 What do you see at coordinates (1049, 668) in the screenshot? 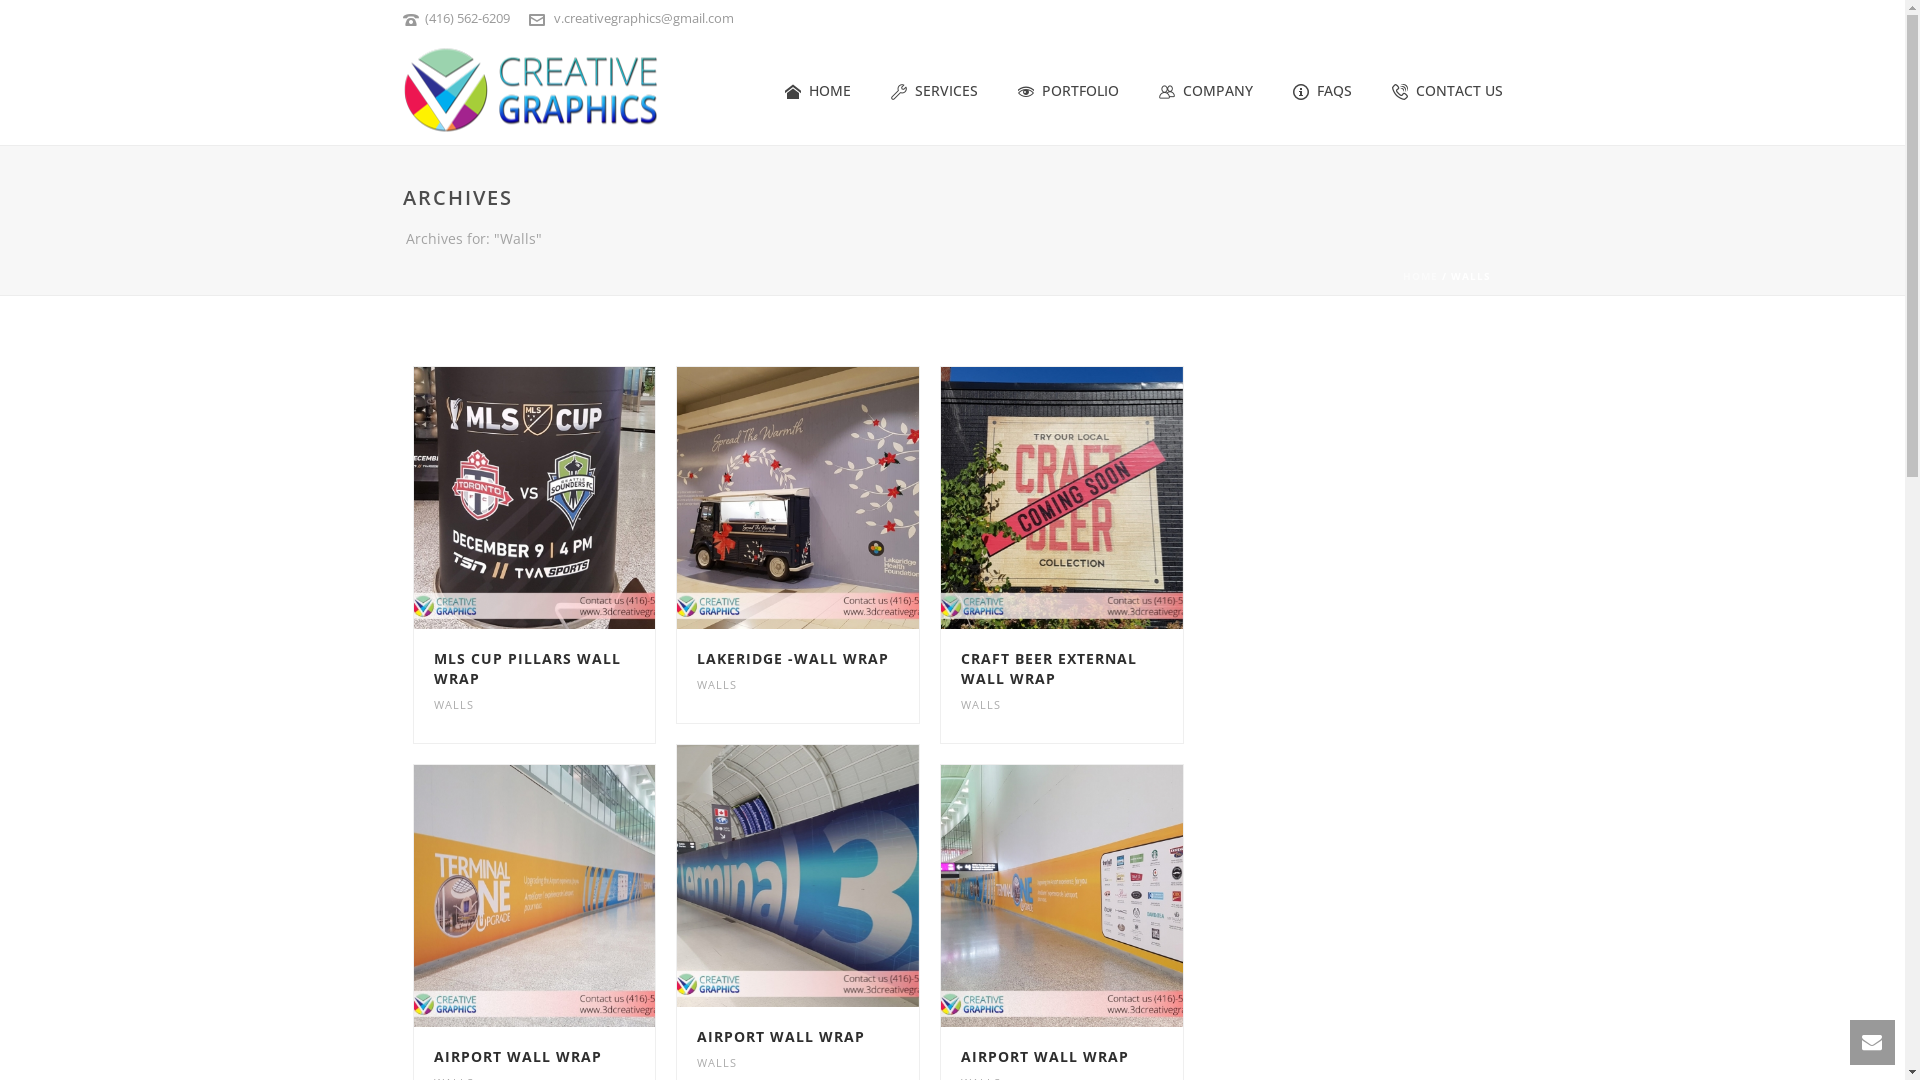
I see `CRAFT BEER EXTERNAL WALL WRAP` at bounding box center [1049, 668].